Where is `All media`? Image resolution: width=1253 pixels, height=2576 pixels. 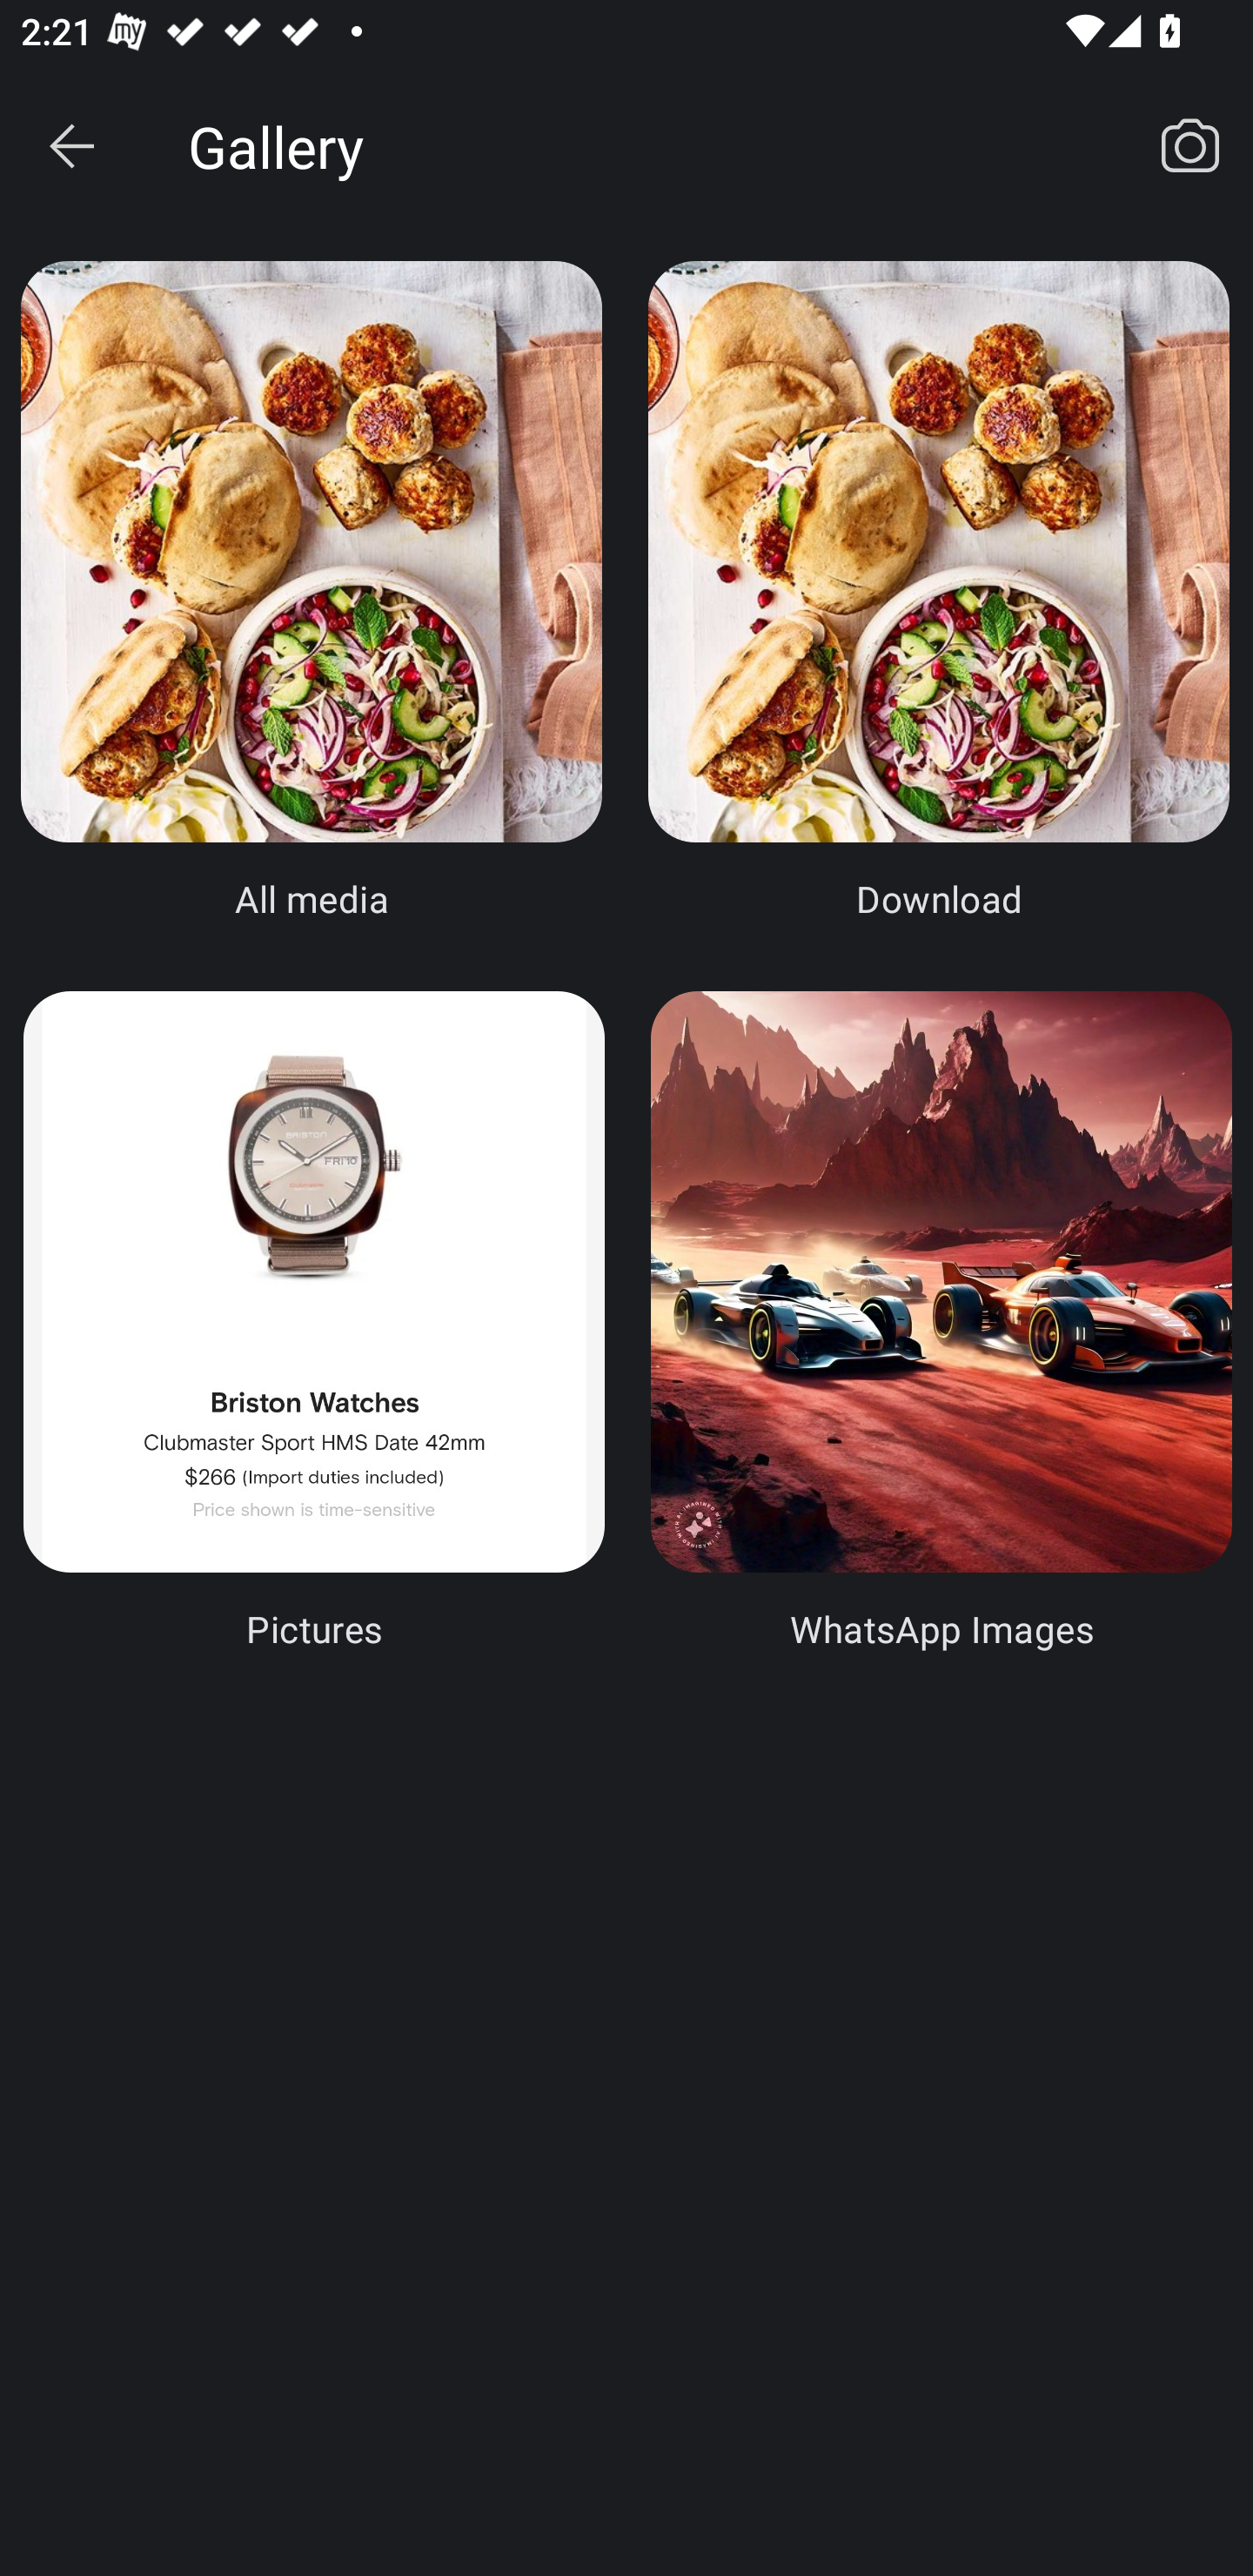 All media is located at coordinates (312, 592).